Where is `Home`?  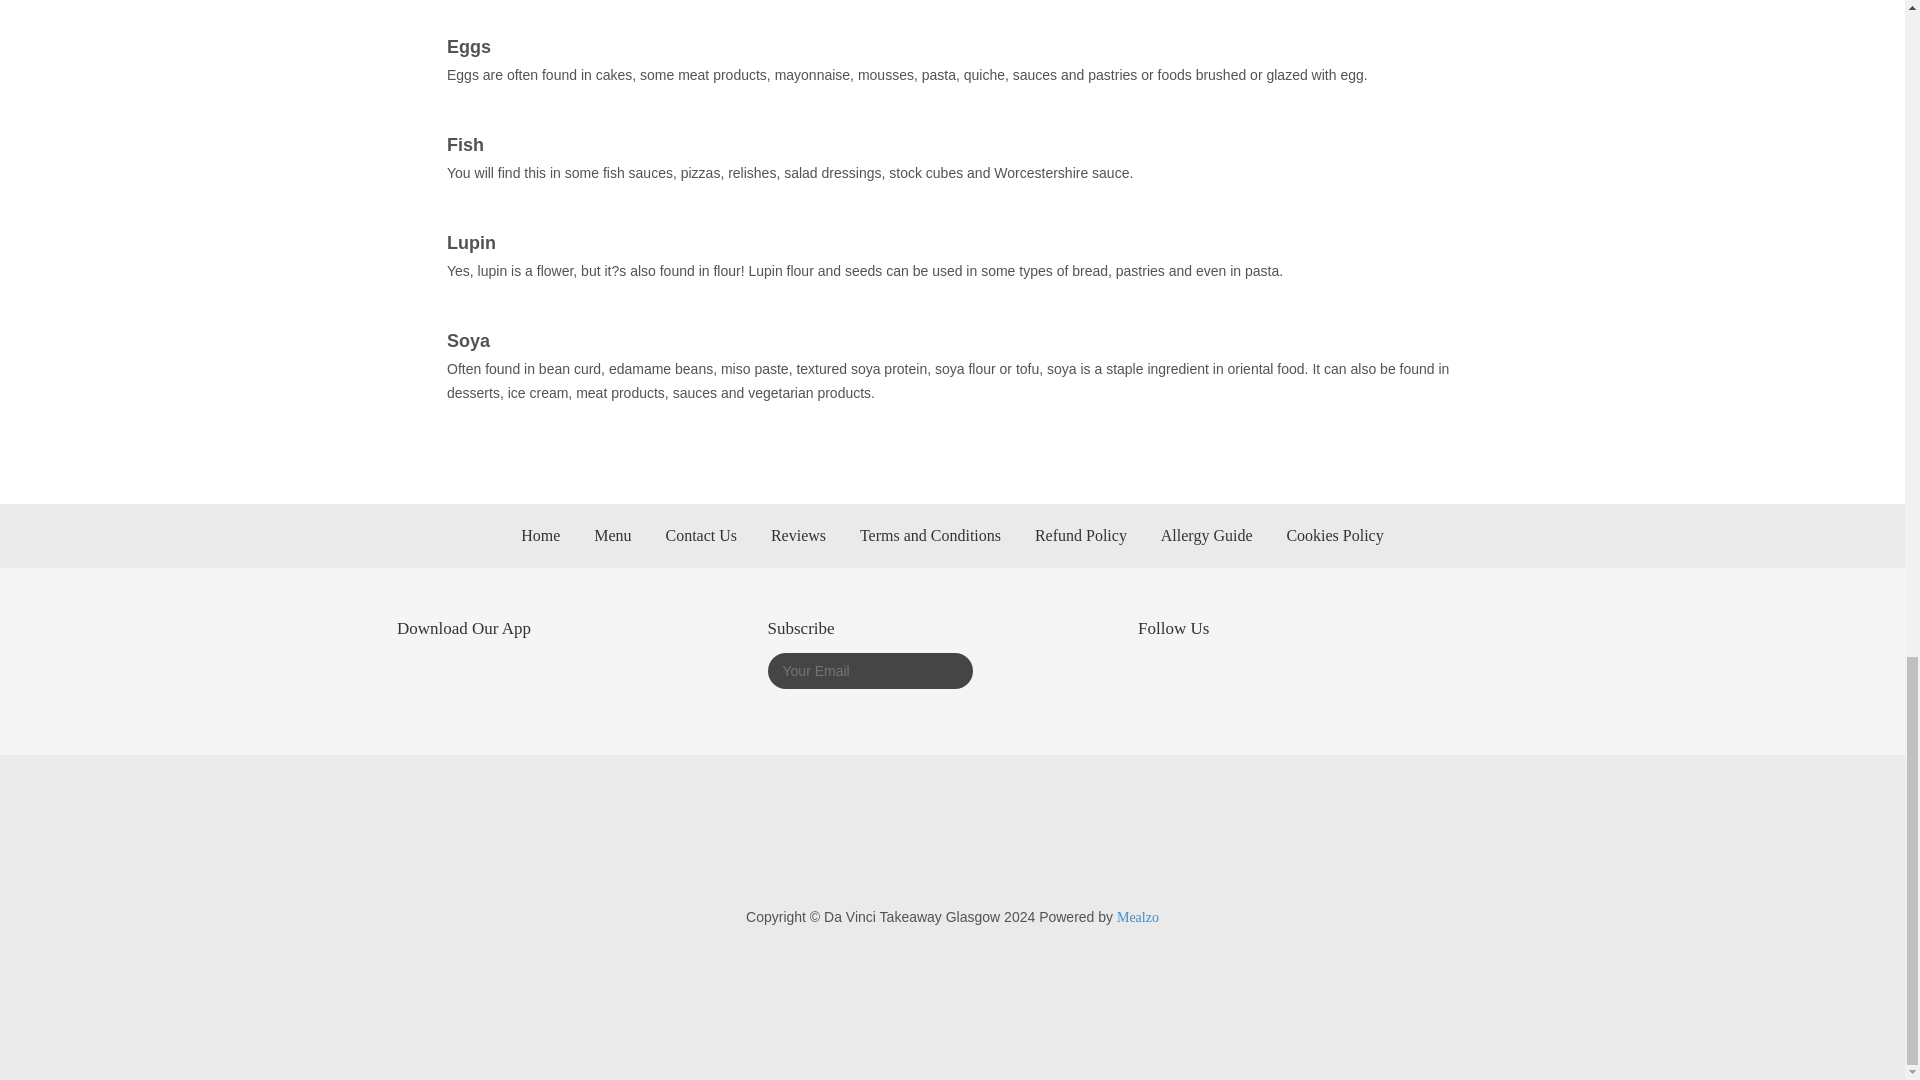
Home is located at coordinates (540, 536).